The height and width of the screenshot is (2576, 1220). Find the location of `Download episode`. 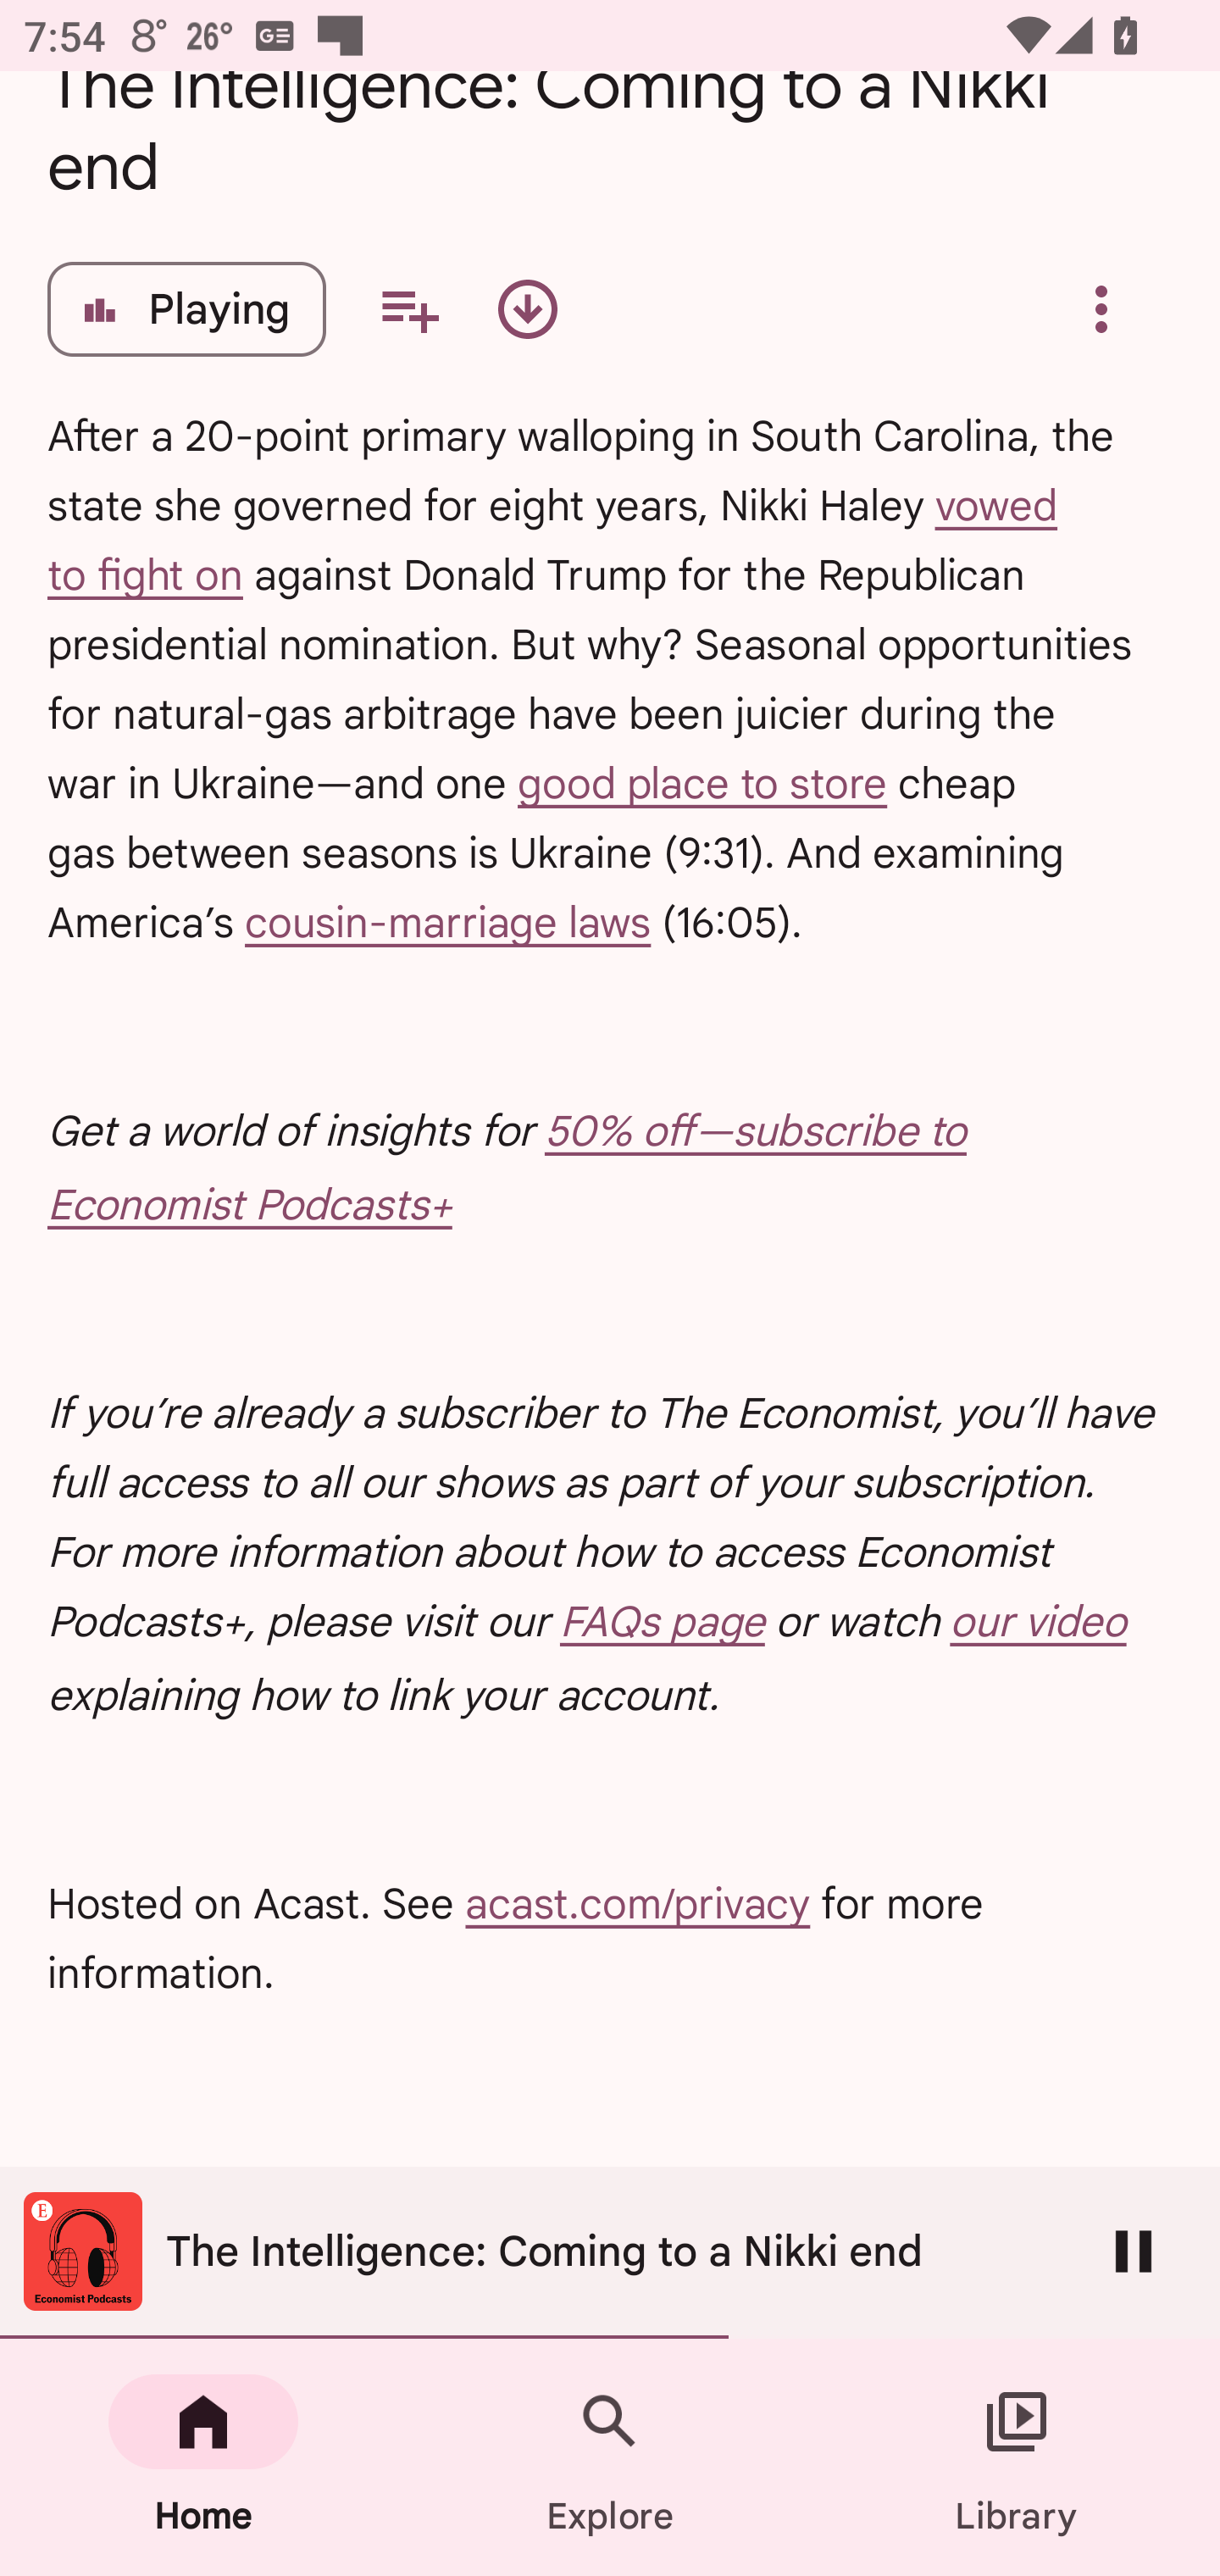

Download episode is located at coordinates (527, 308).